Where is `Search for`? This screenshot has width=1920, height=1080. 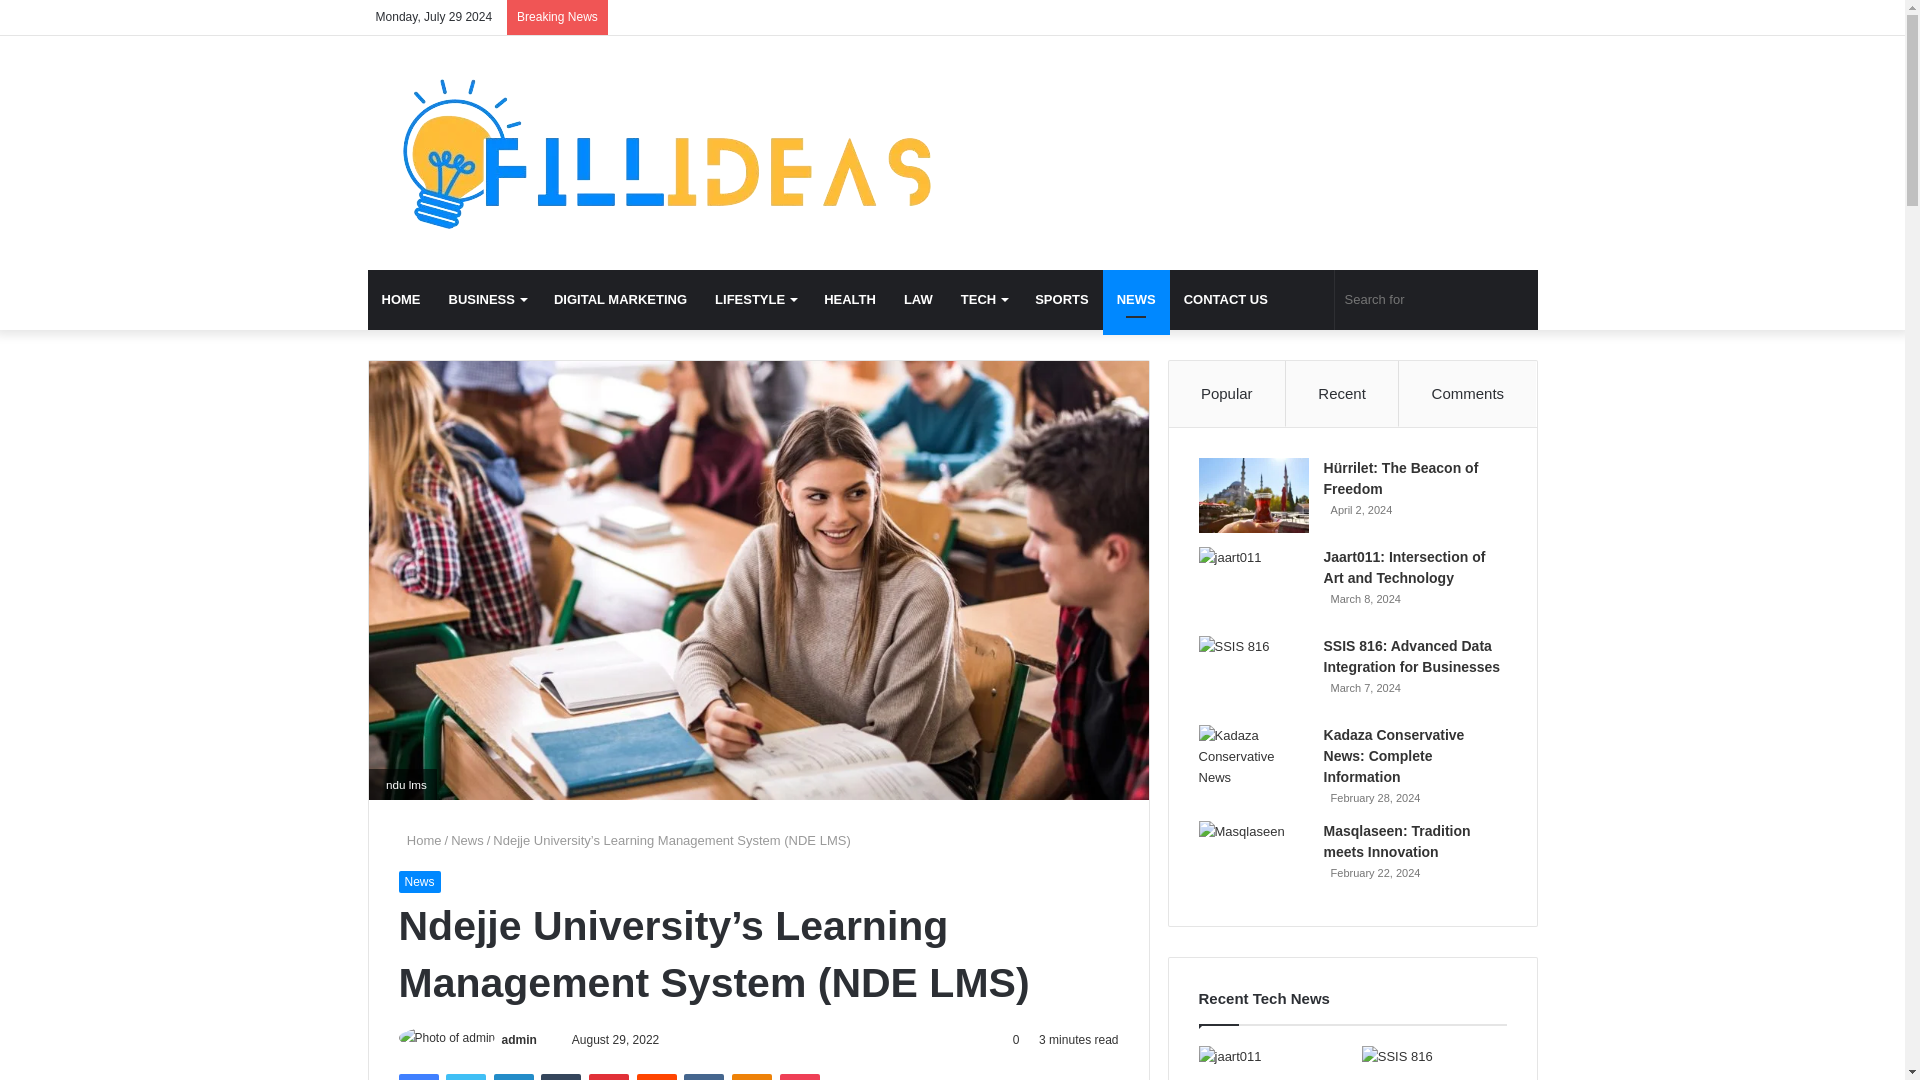 Search for is located at coordinates (1436, 300).